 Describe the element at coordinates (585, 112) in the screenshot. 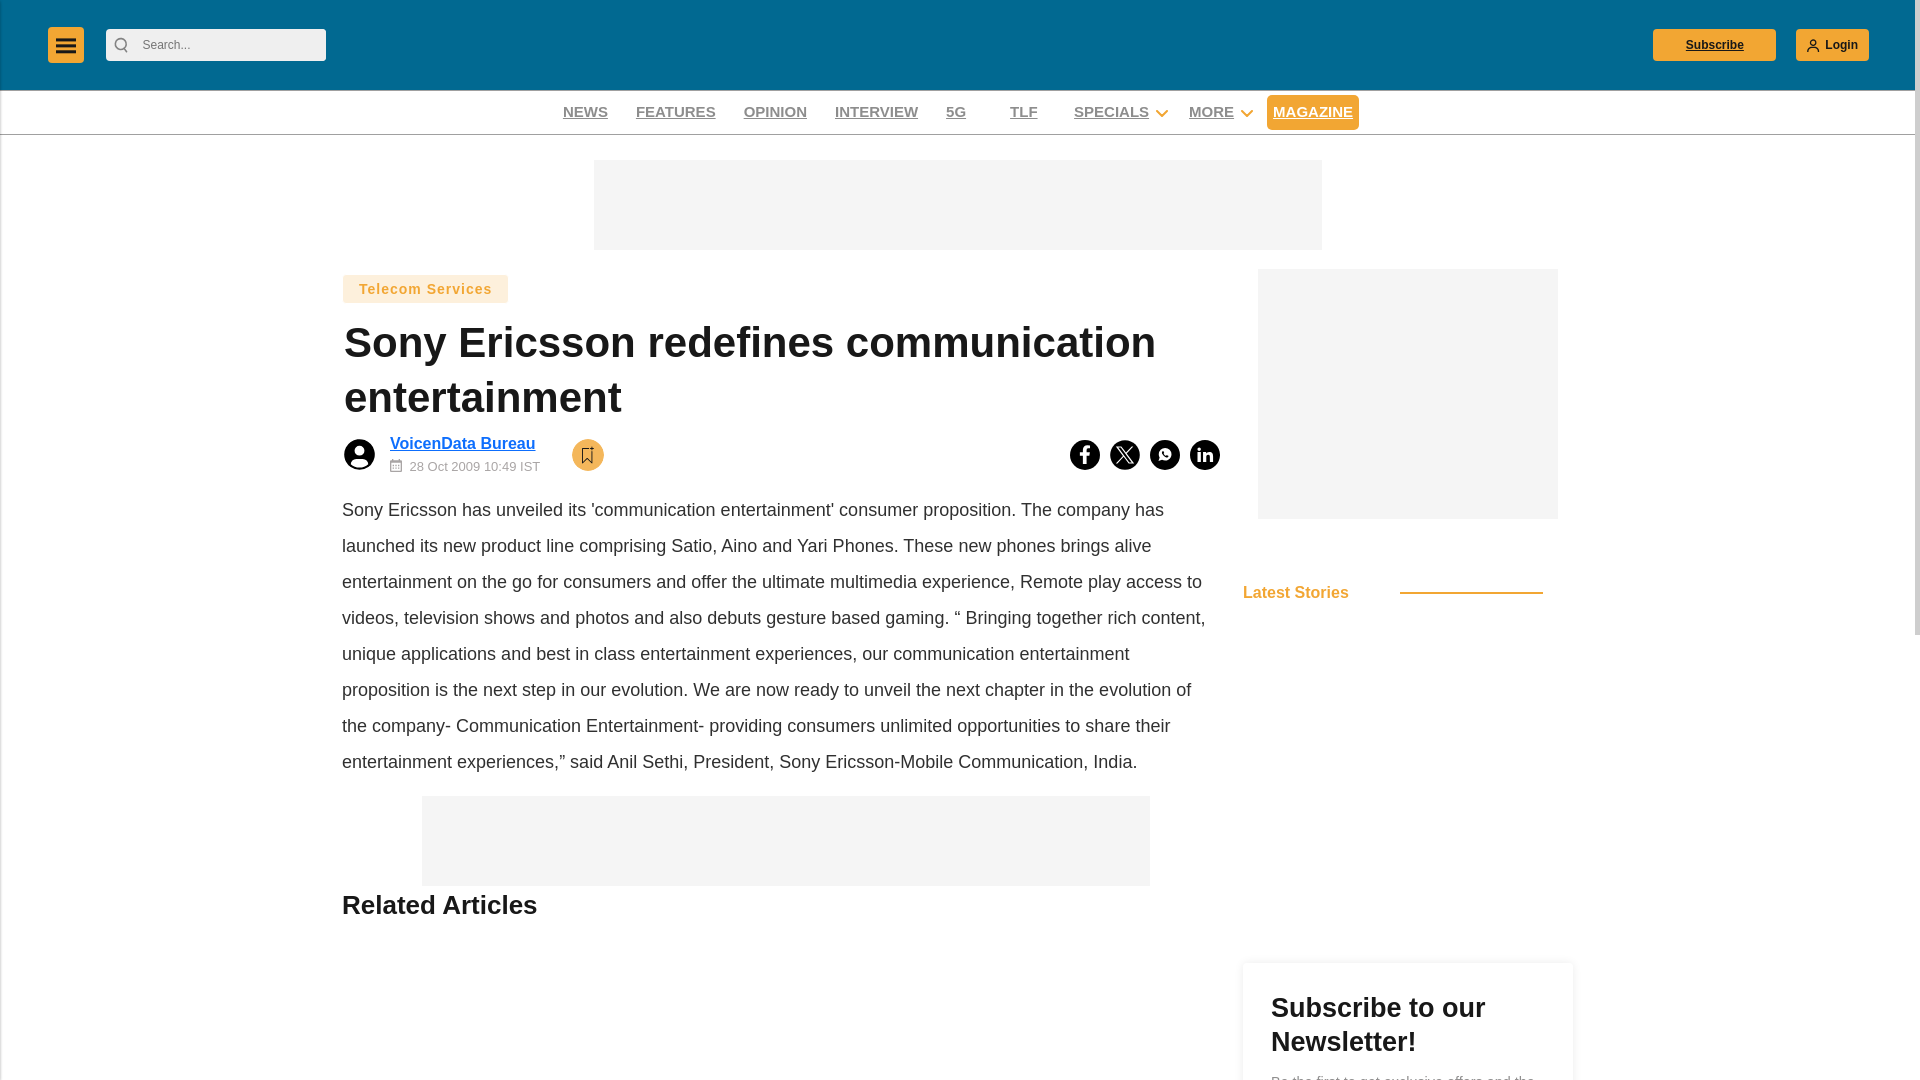

I see `NEWS` at that location.